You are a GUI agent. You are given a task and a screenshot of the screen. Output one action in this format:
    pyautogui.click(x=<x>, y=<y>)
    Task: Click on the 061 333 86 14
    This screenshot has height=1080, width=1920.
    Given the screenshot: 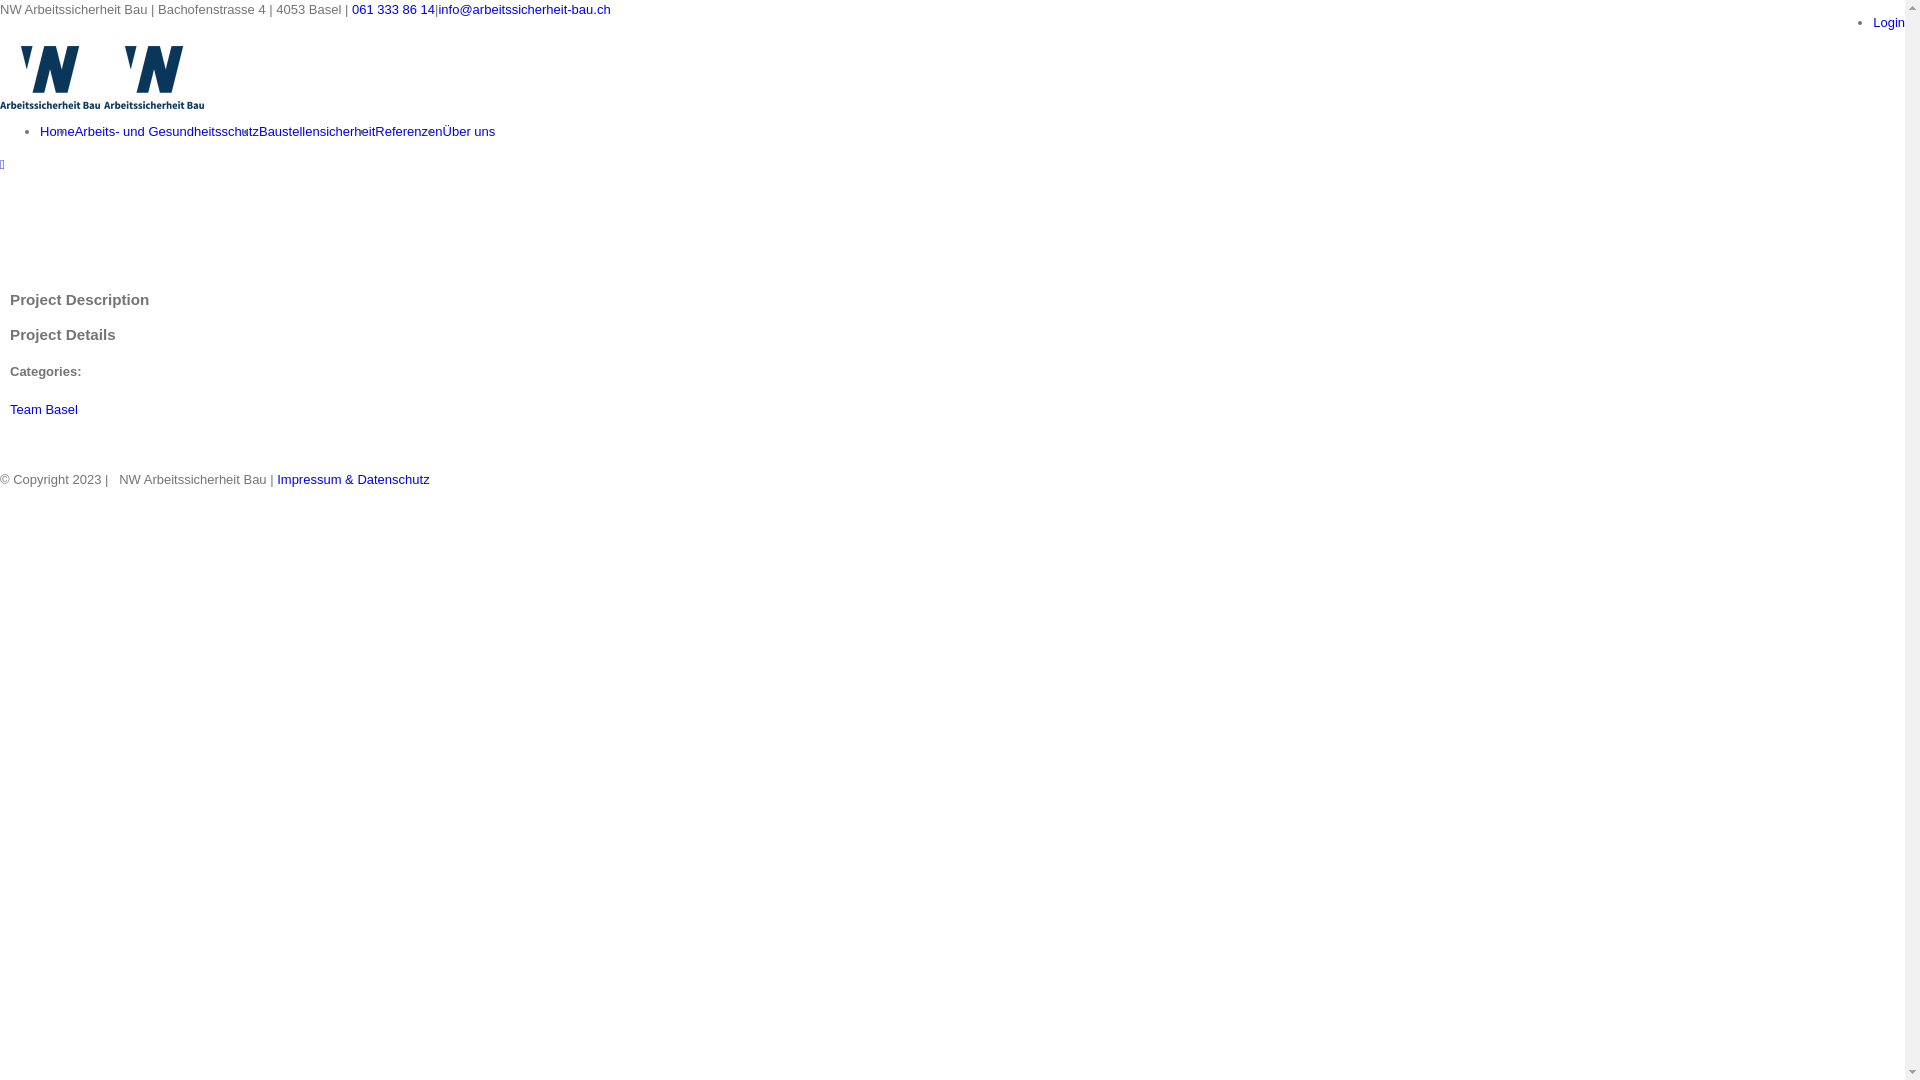 What is the action you would take?
    pyautogui.click(x=394, y=10)
    